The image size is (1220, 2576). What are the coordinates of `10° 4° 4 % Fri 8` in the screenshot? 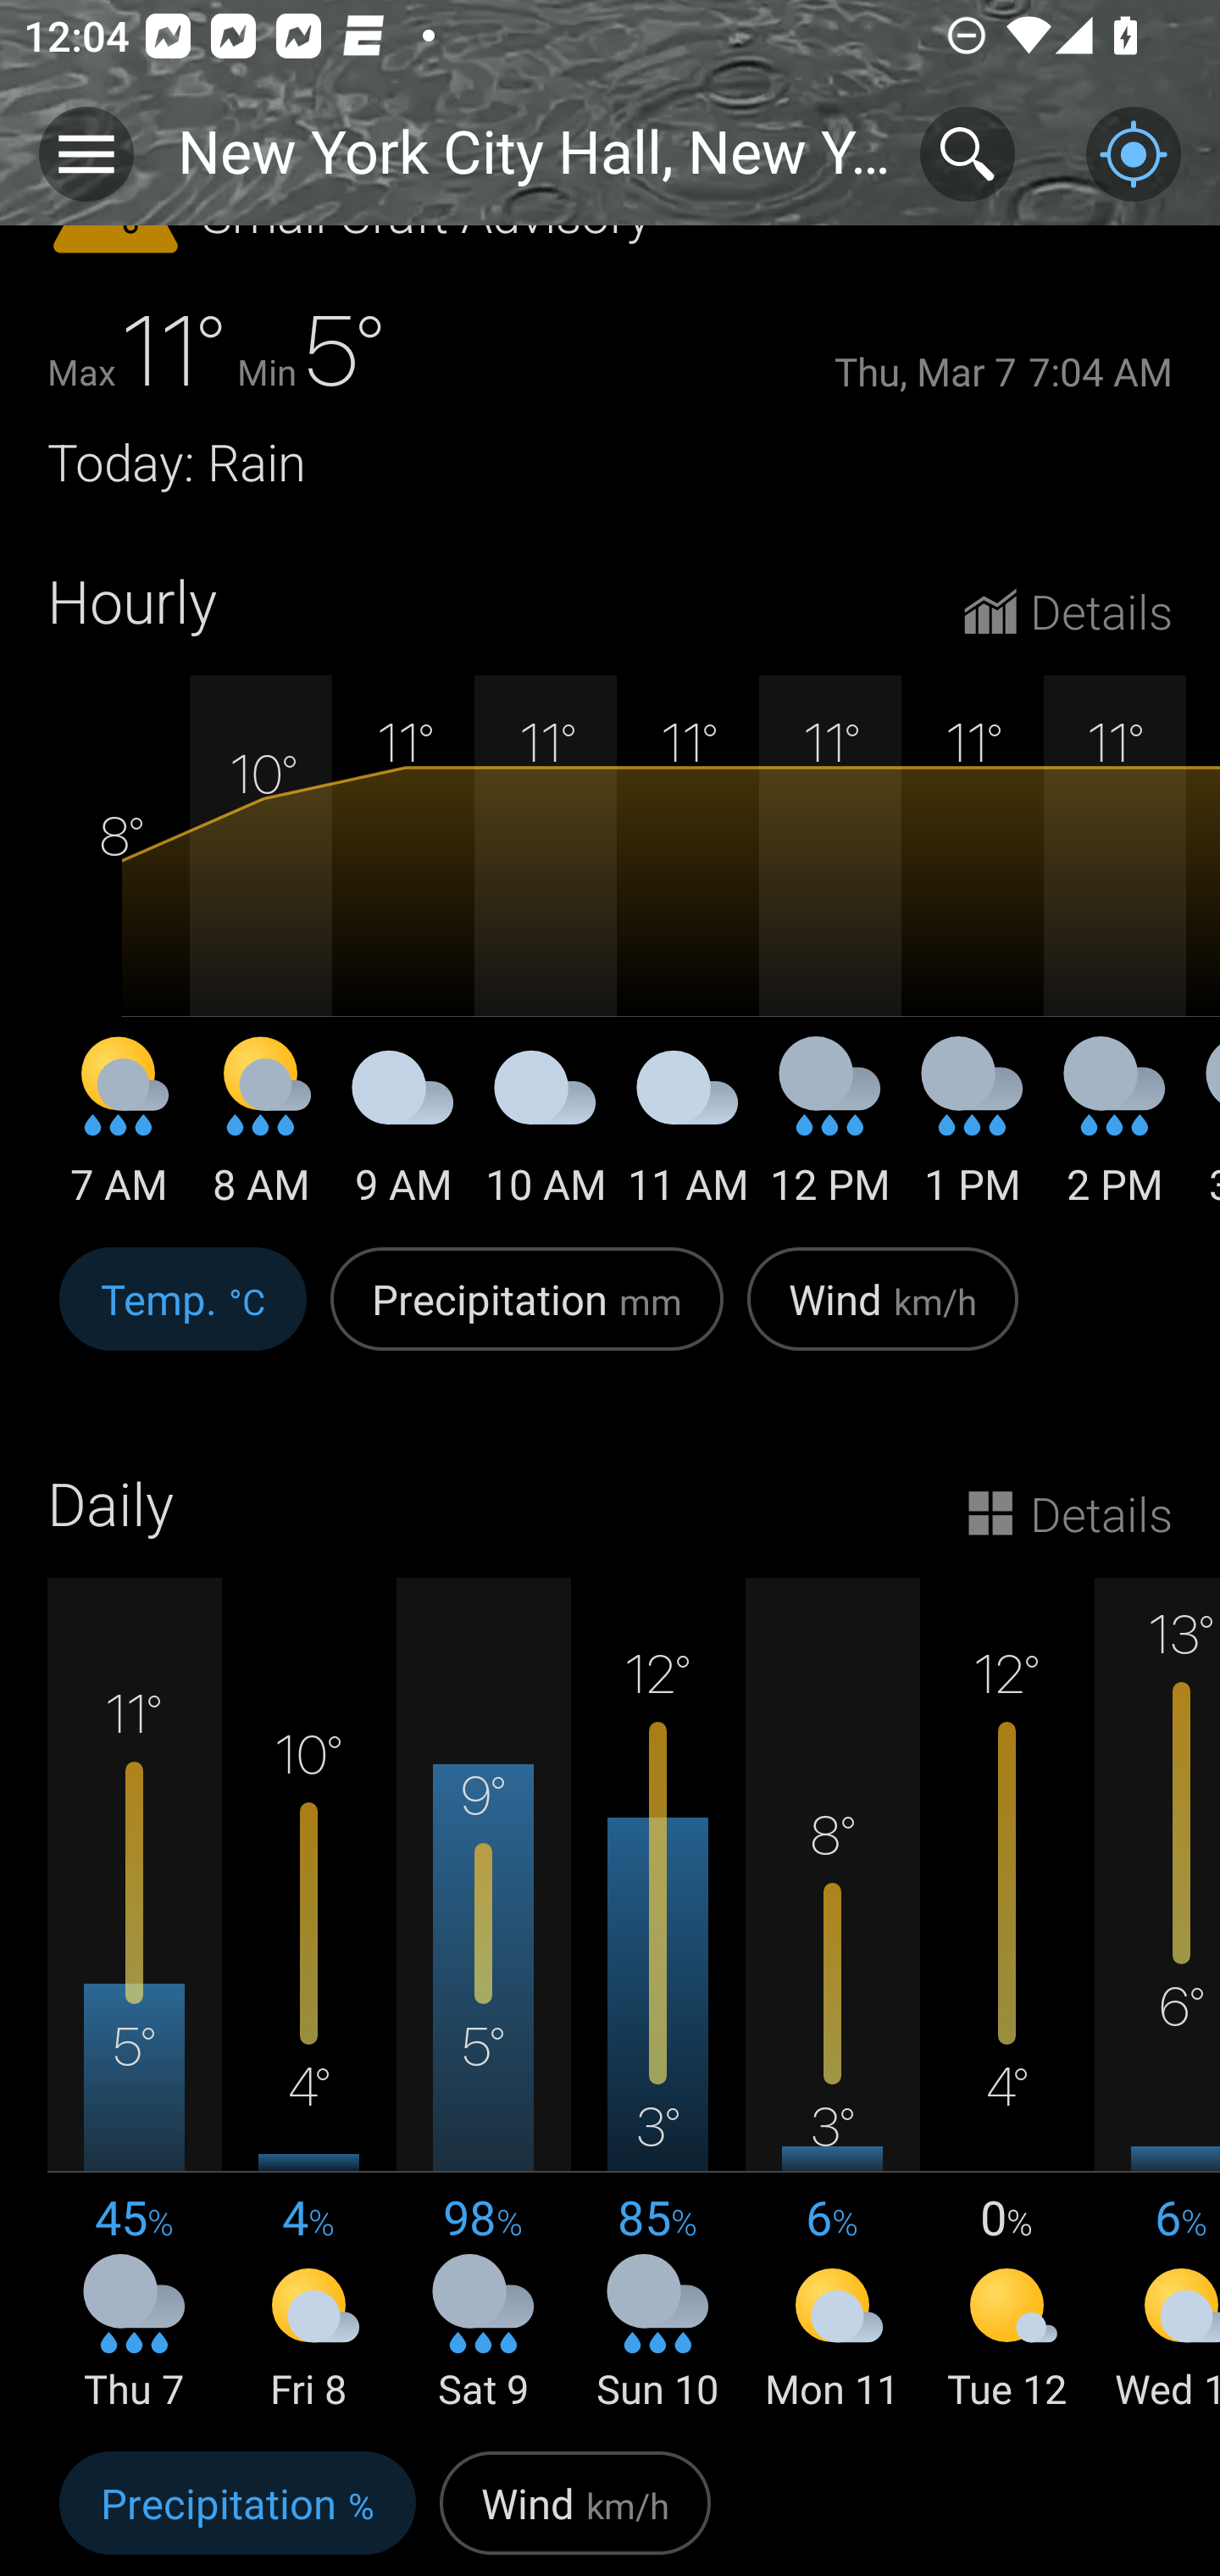 It's located at (309, 1996).